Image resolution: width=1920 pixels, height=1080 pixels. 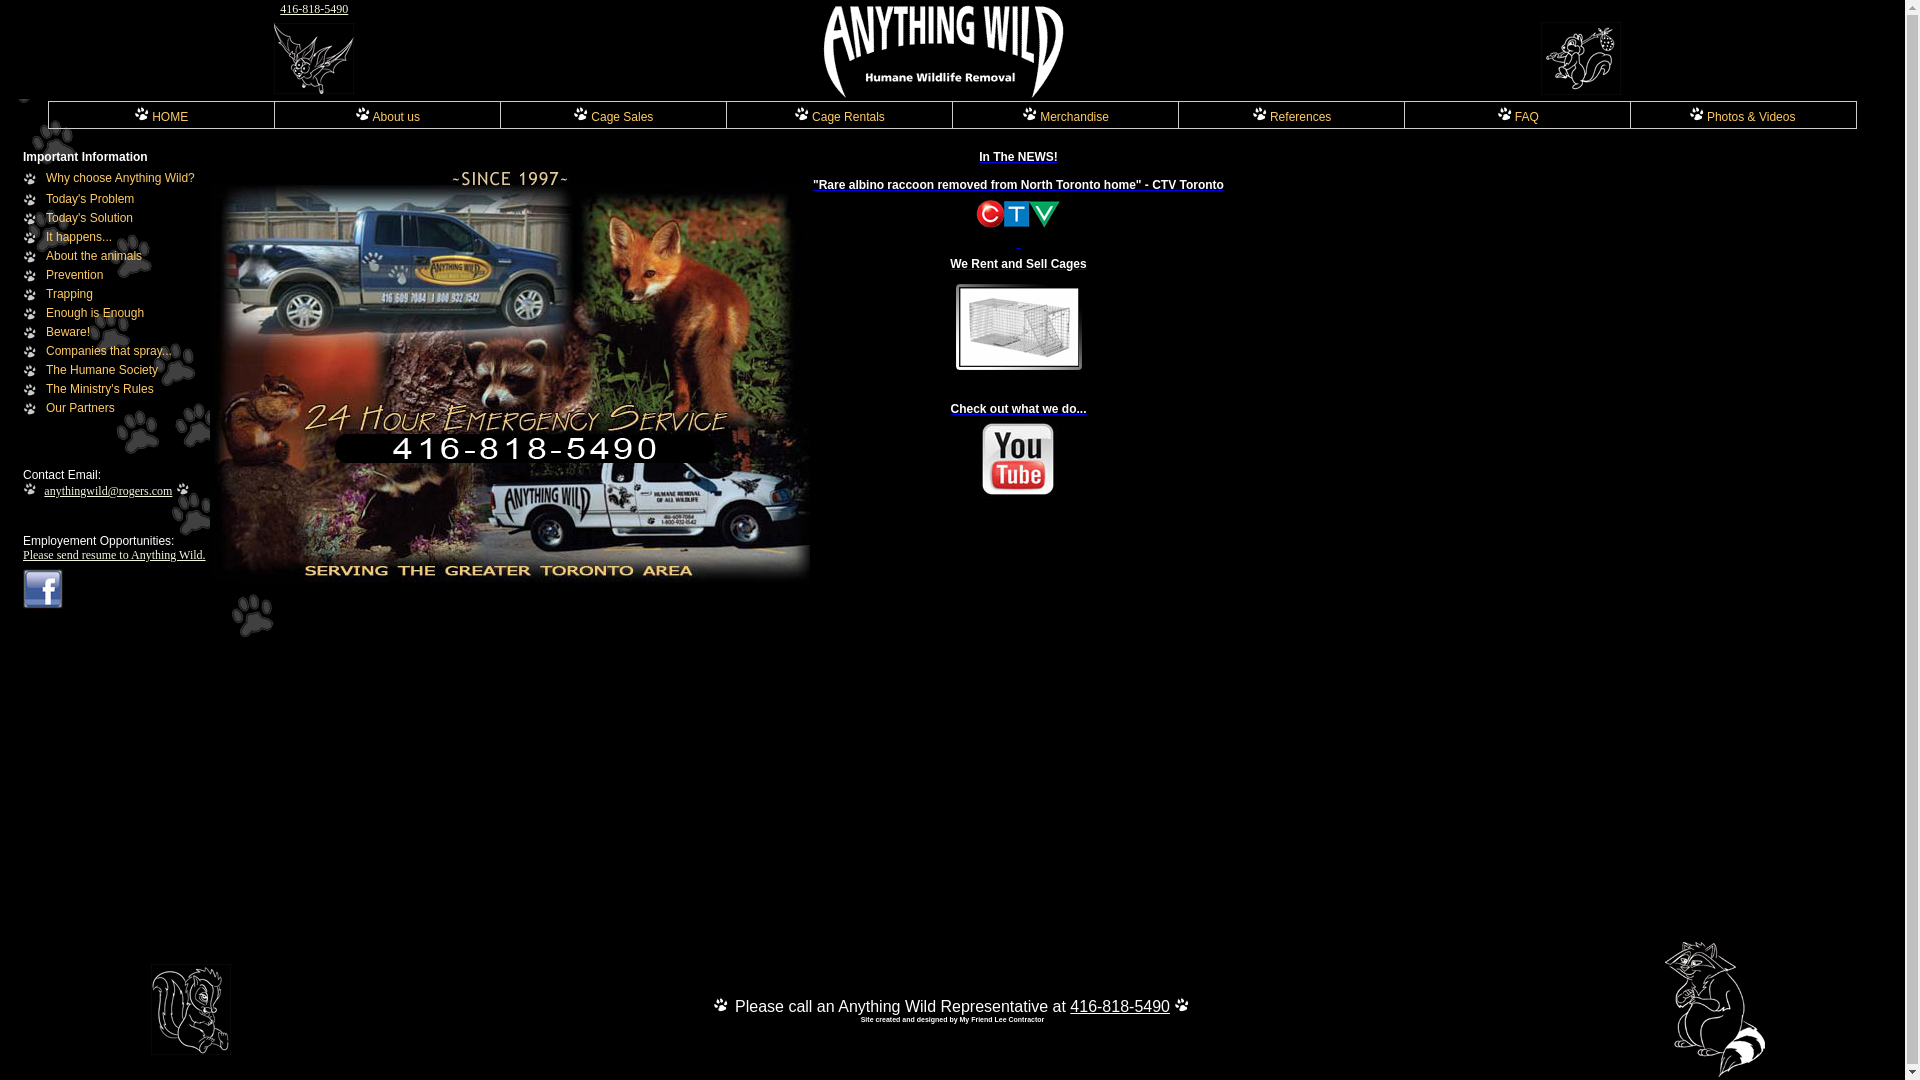 I want to click on Beware!, so click(x=68, y=332).